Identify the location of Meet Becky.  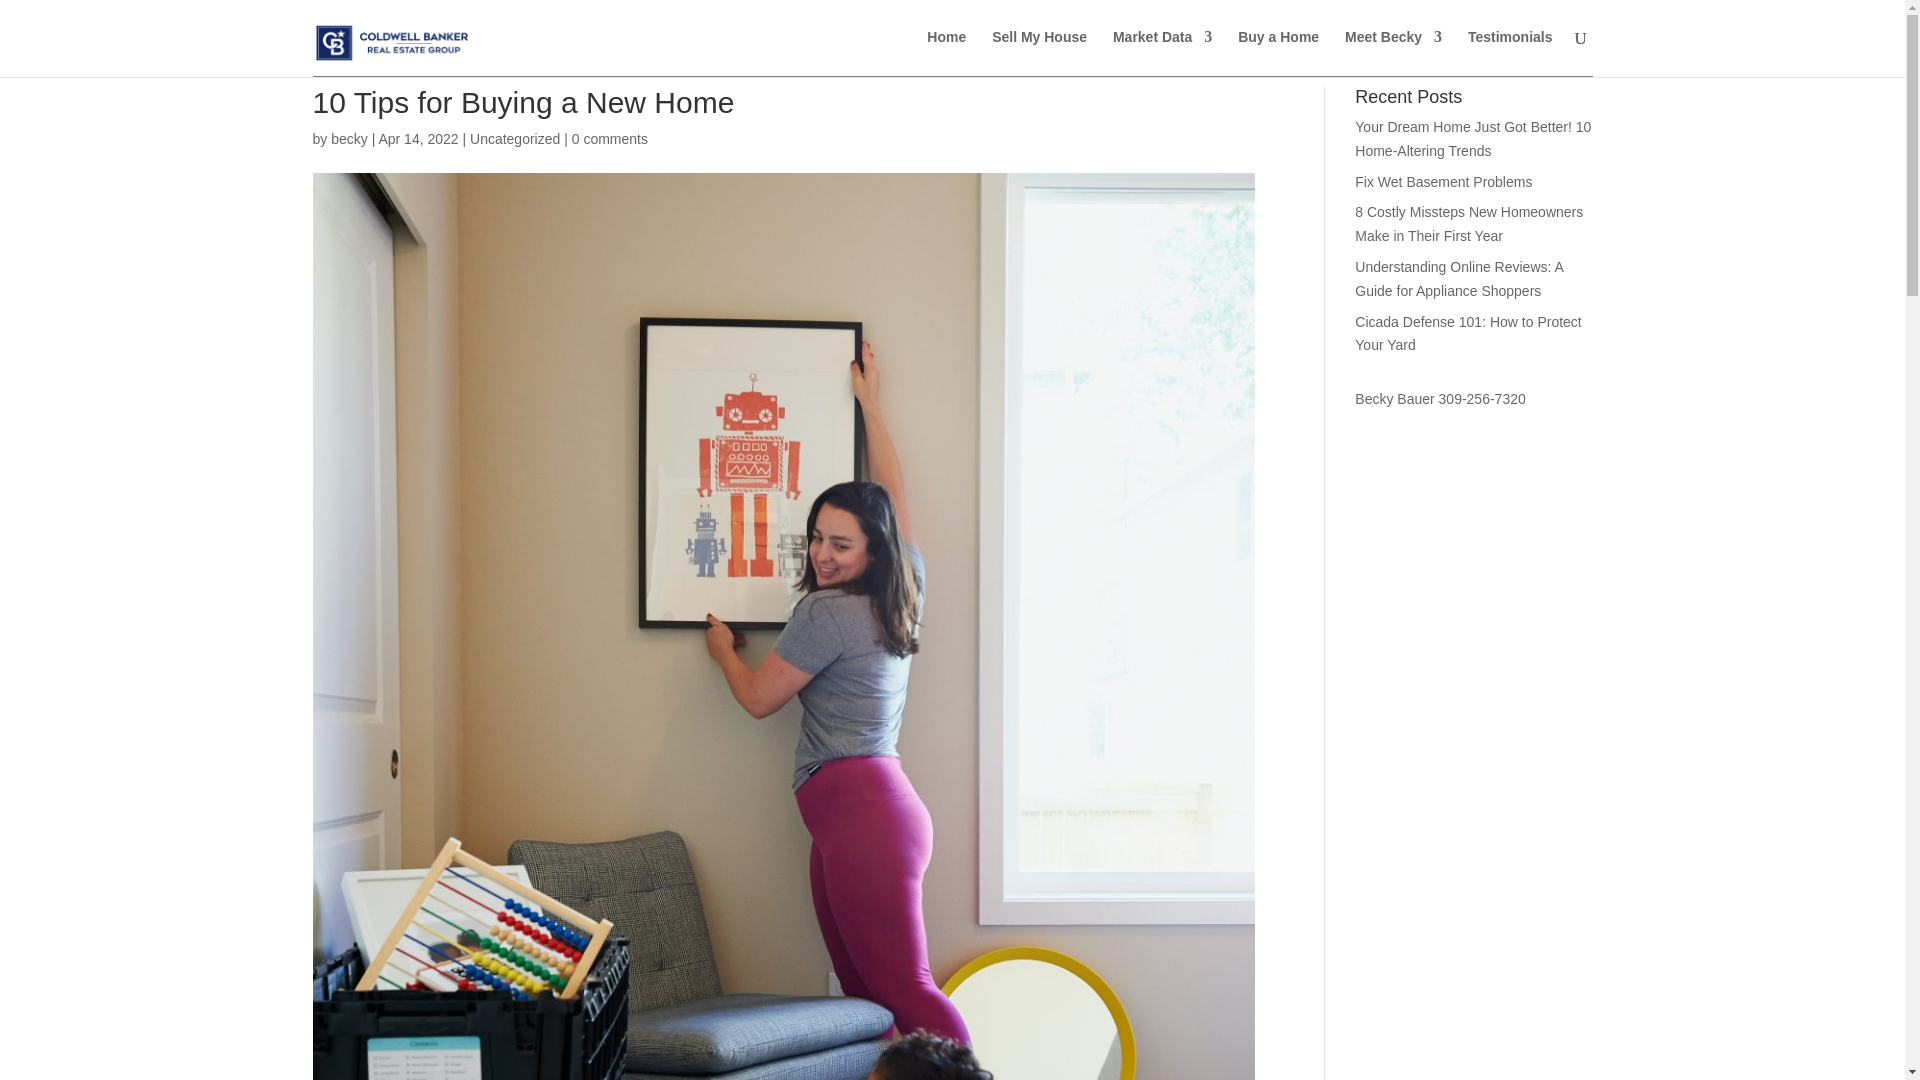
(1393, 53).